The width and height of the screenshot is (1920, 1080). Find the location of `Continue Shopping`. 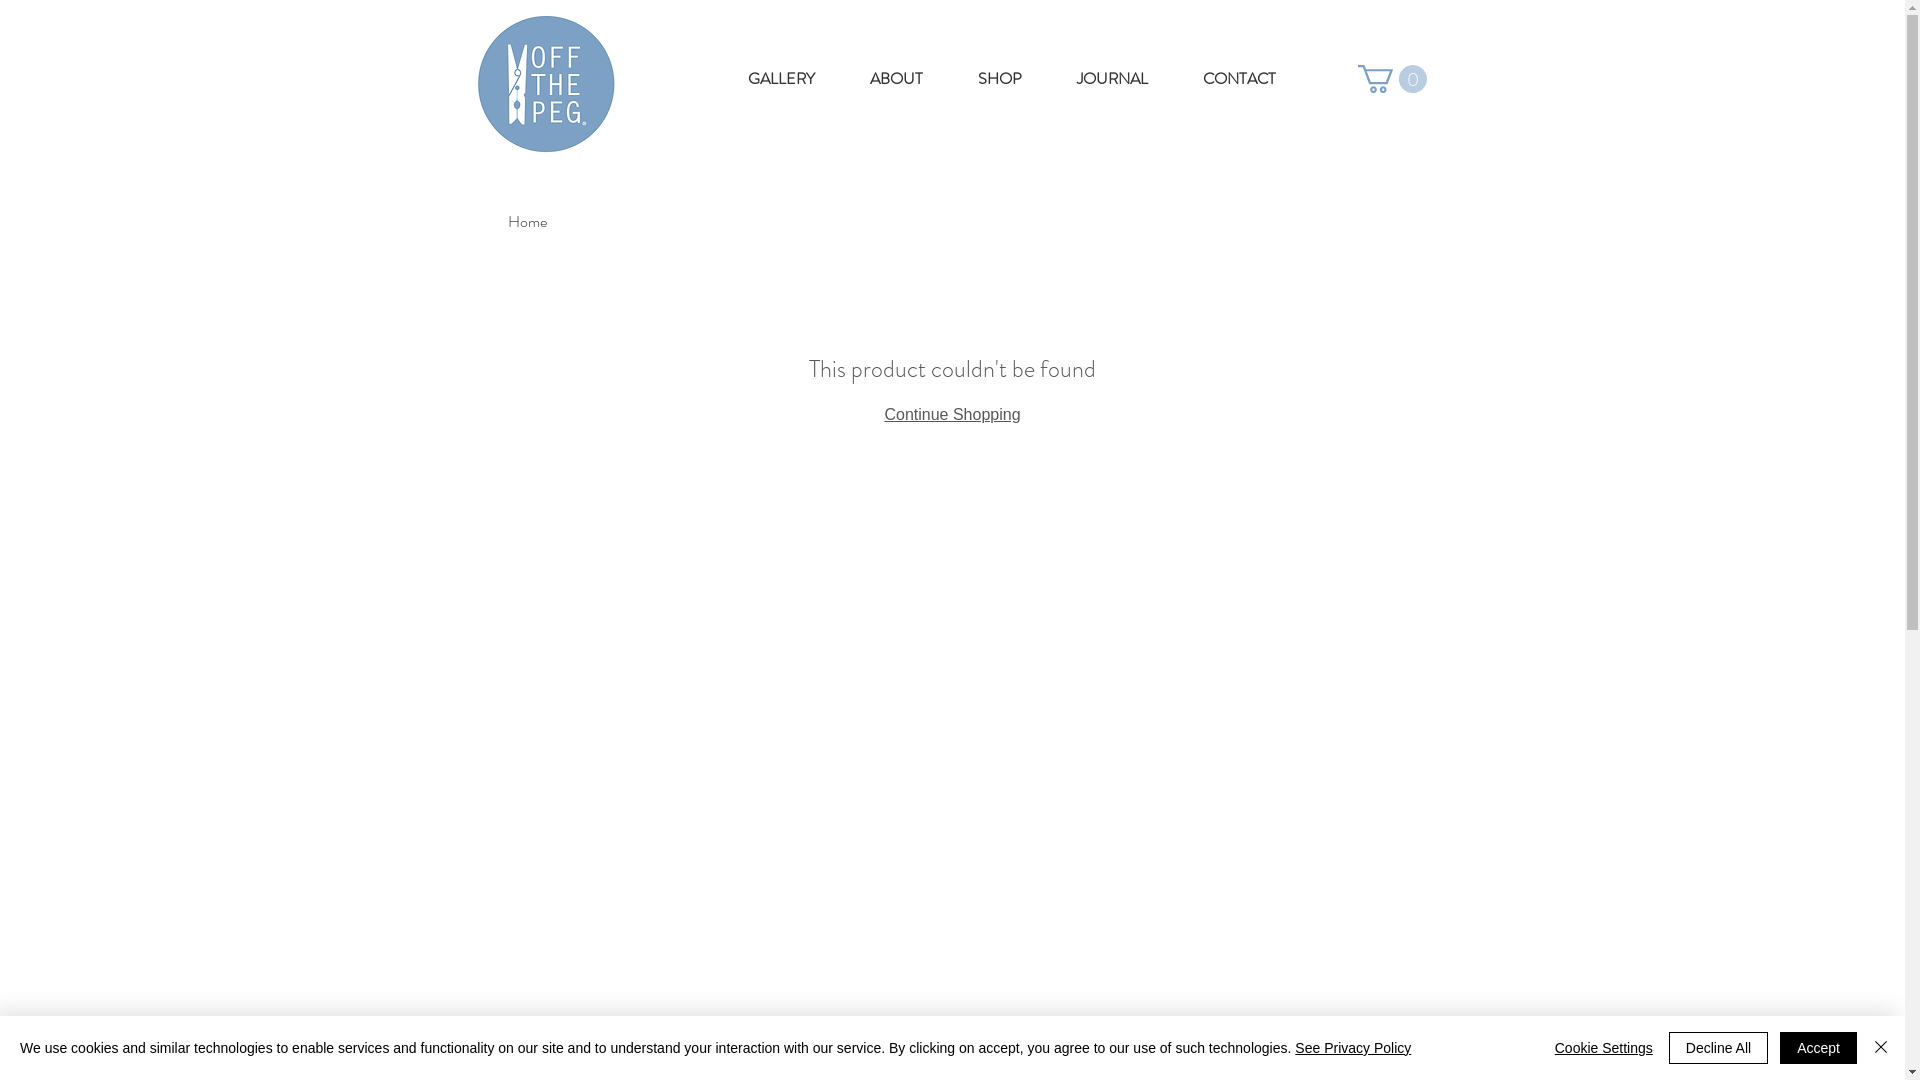

Continue Shopping is located at coordinates (952, 414).